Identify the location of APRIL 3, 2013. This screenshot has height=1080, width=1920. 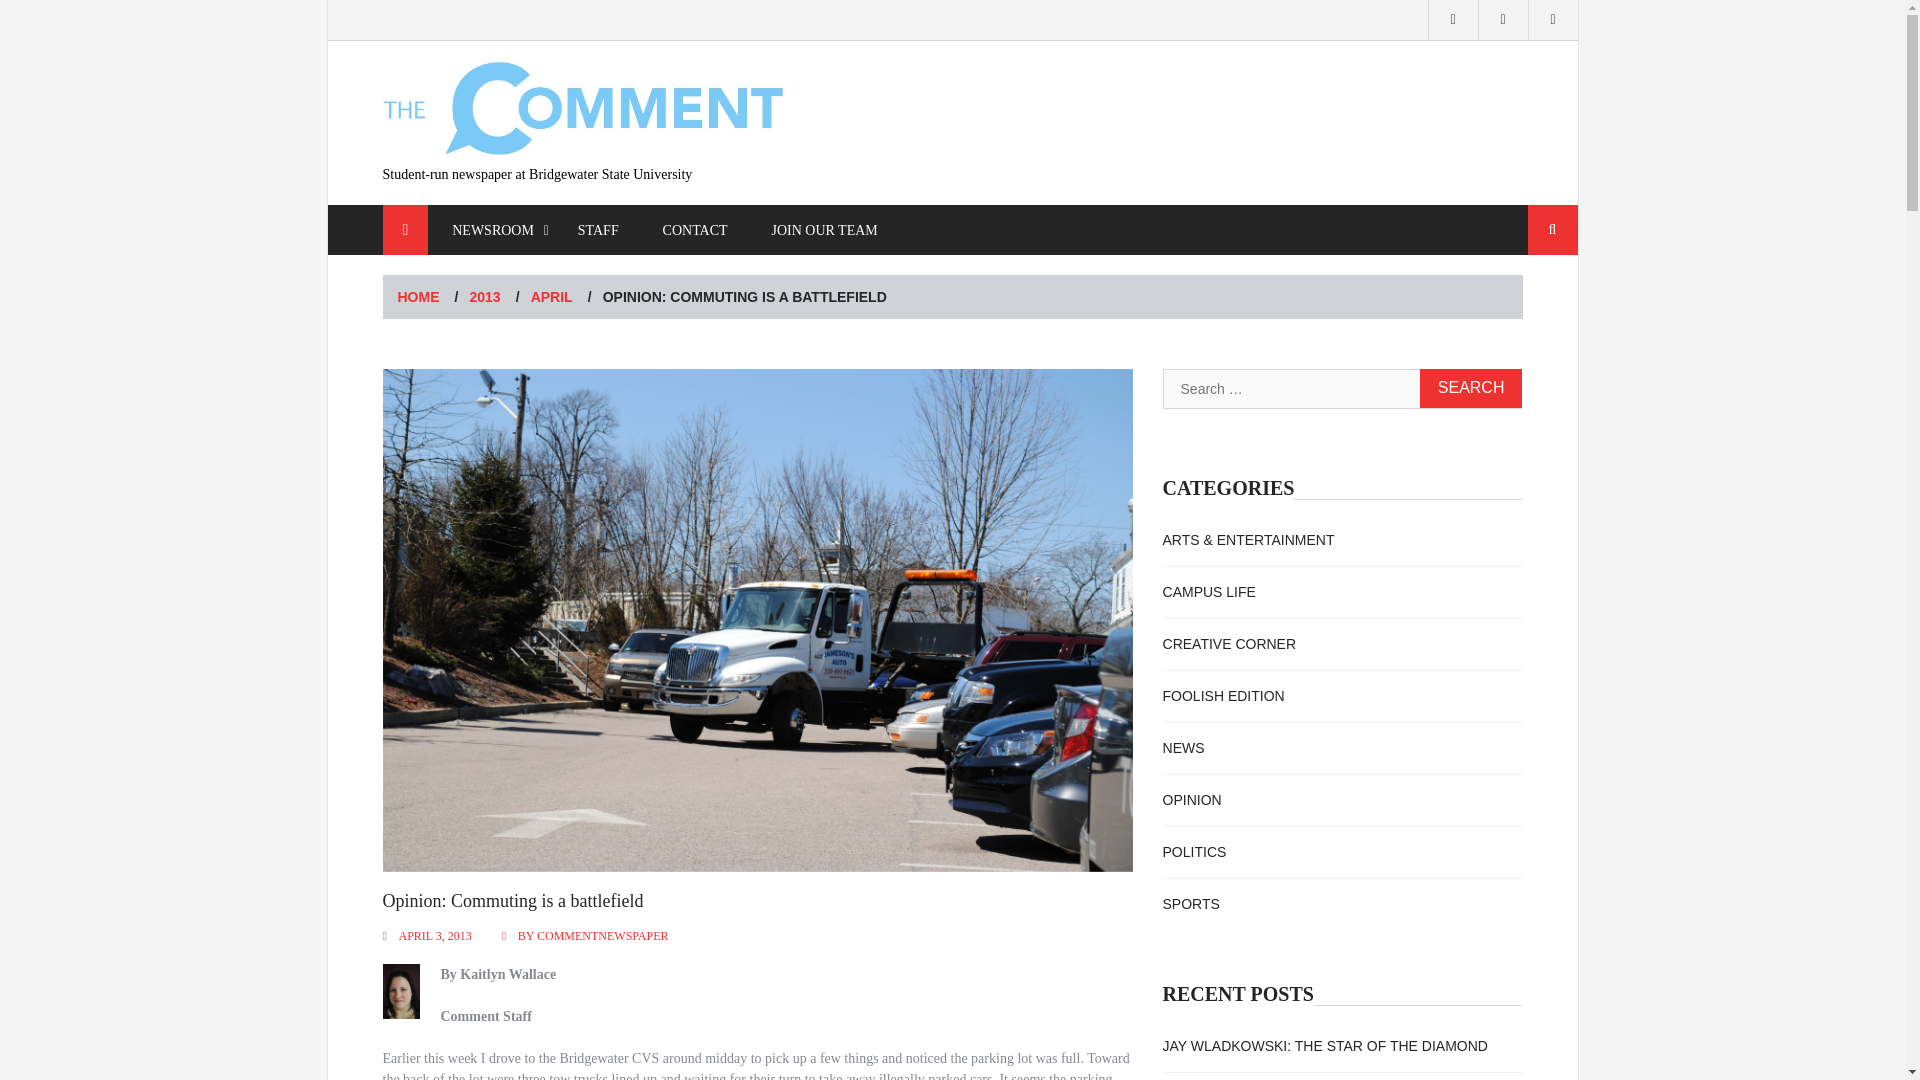
(434, 935).